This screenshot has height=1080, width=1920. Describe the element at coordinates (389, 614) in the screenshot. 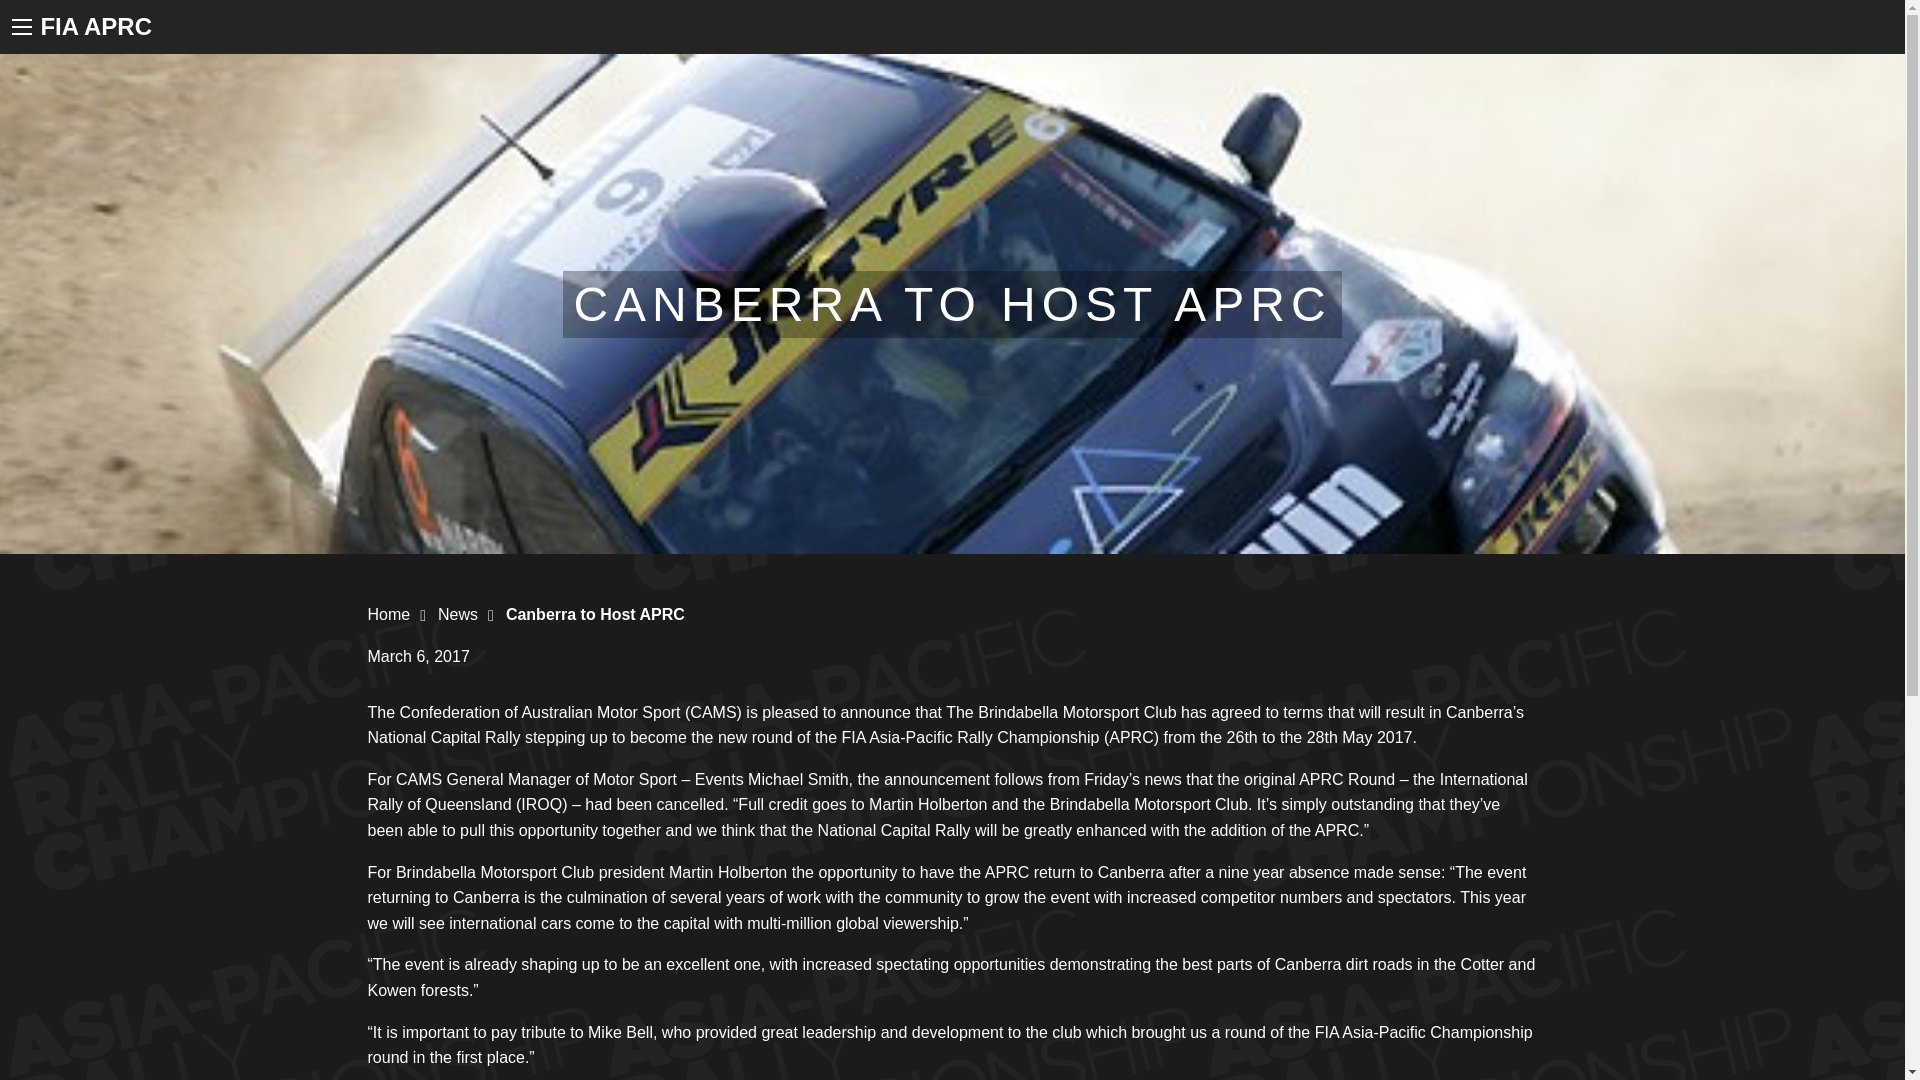

I see `Home` at that location.